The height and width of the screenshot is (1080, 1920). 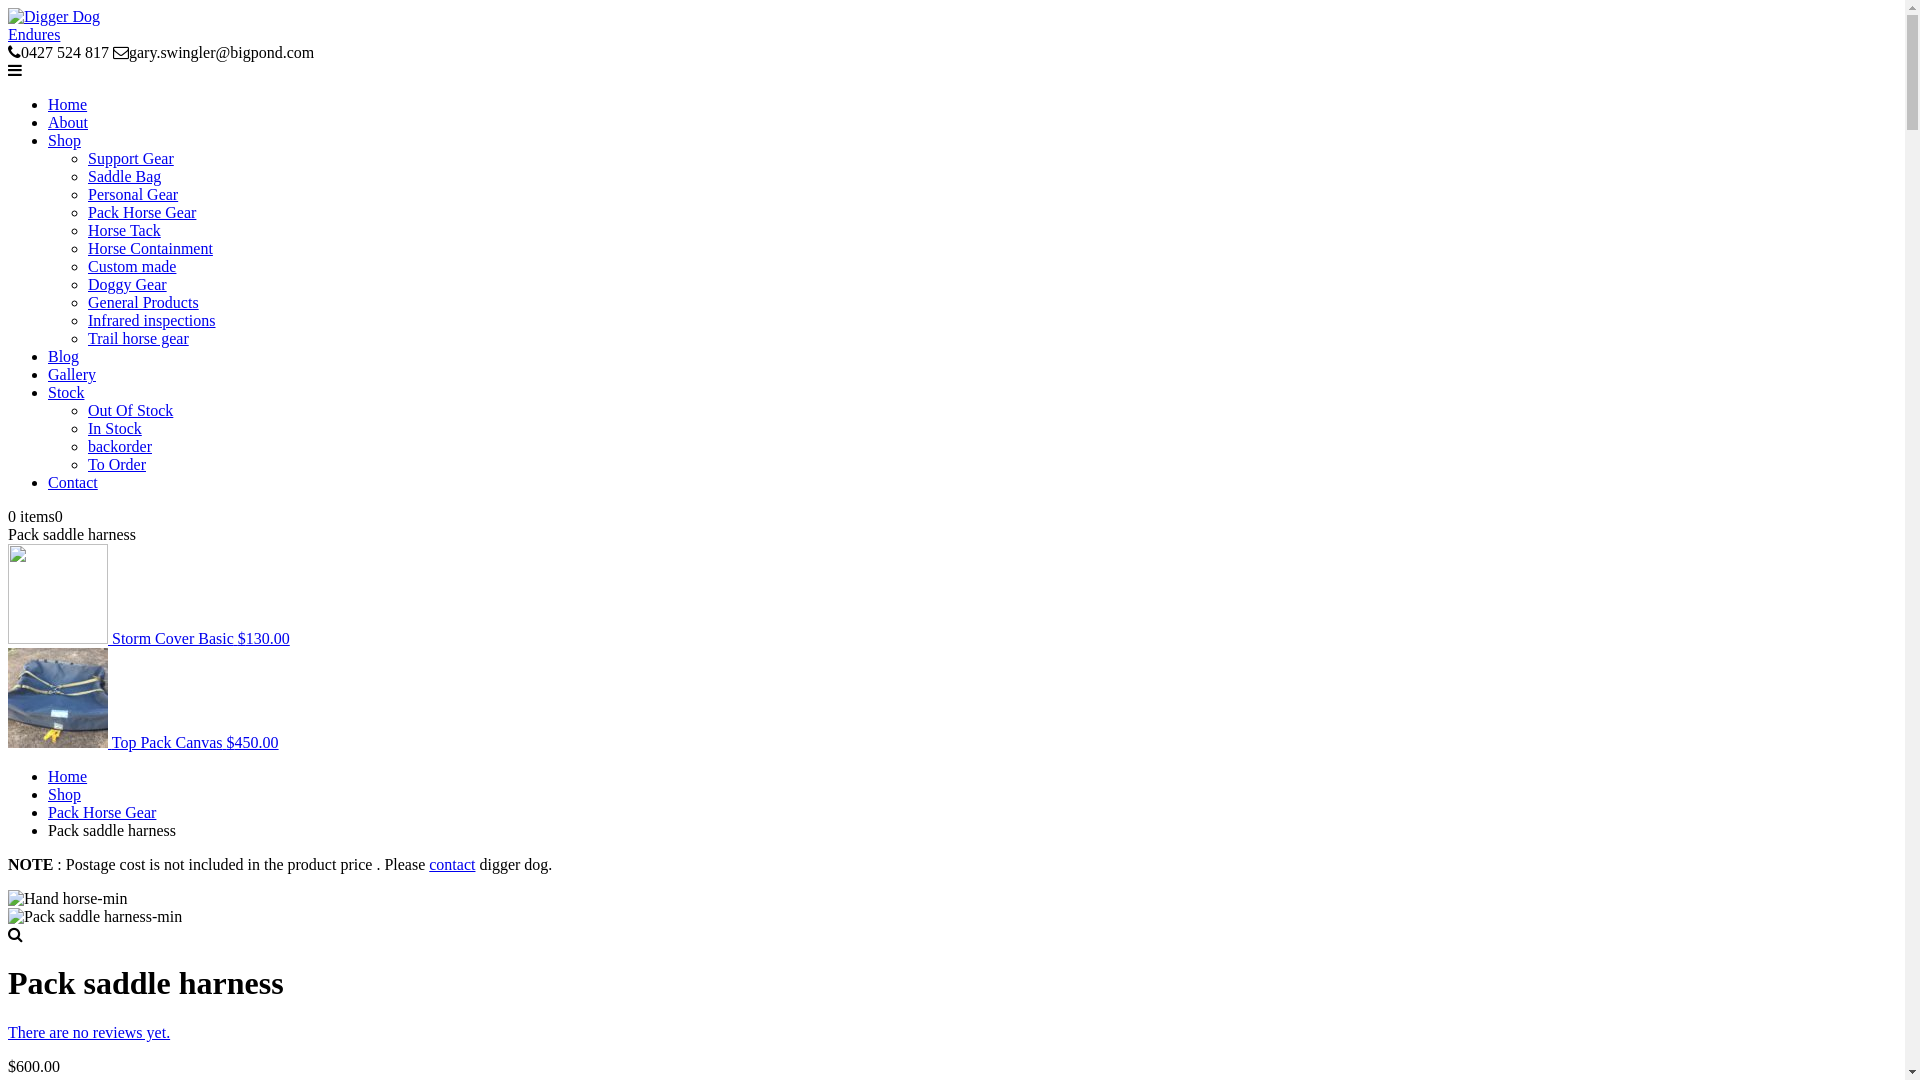 What do you see at coordinates (102, 812) in the screenshot?
I see `Pack Horse Gear` at bounding box center [102, 812].